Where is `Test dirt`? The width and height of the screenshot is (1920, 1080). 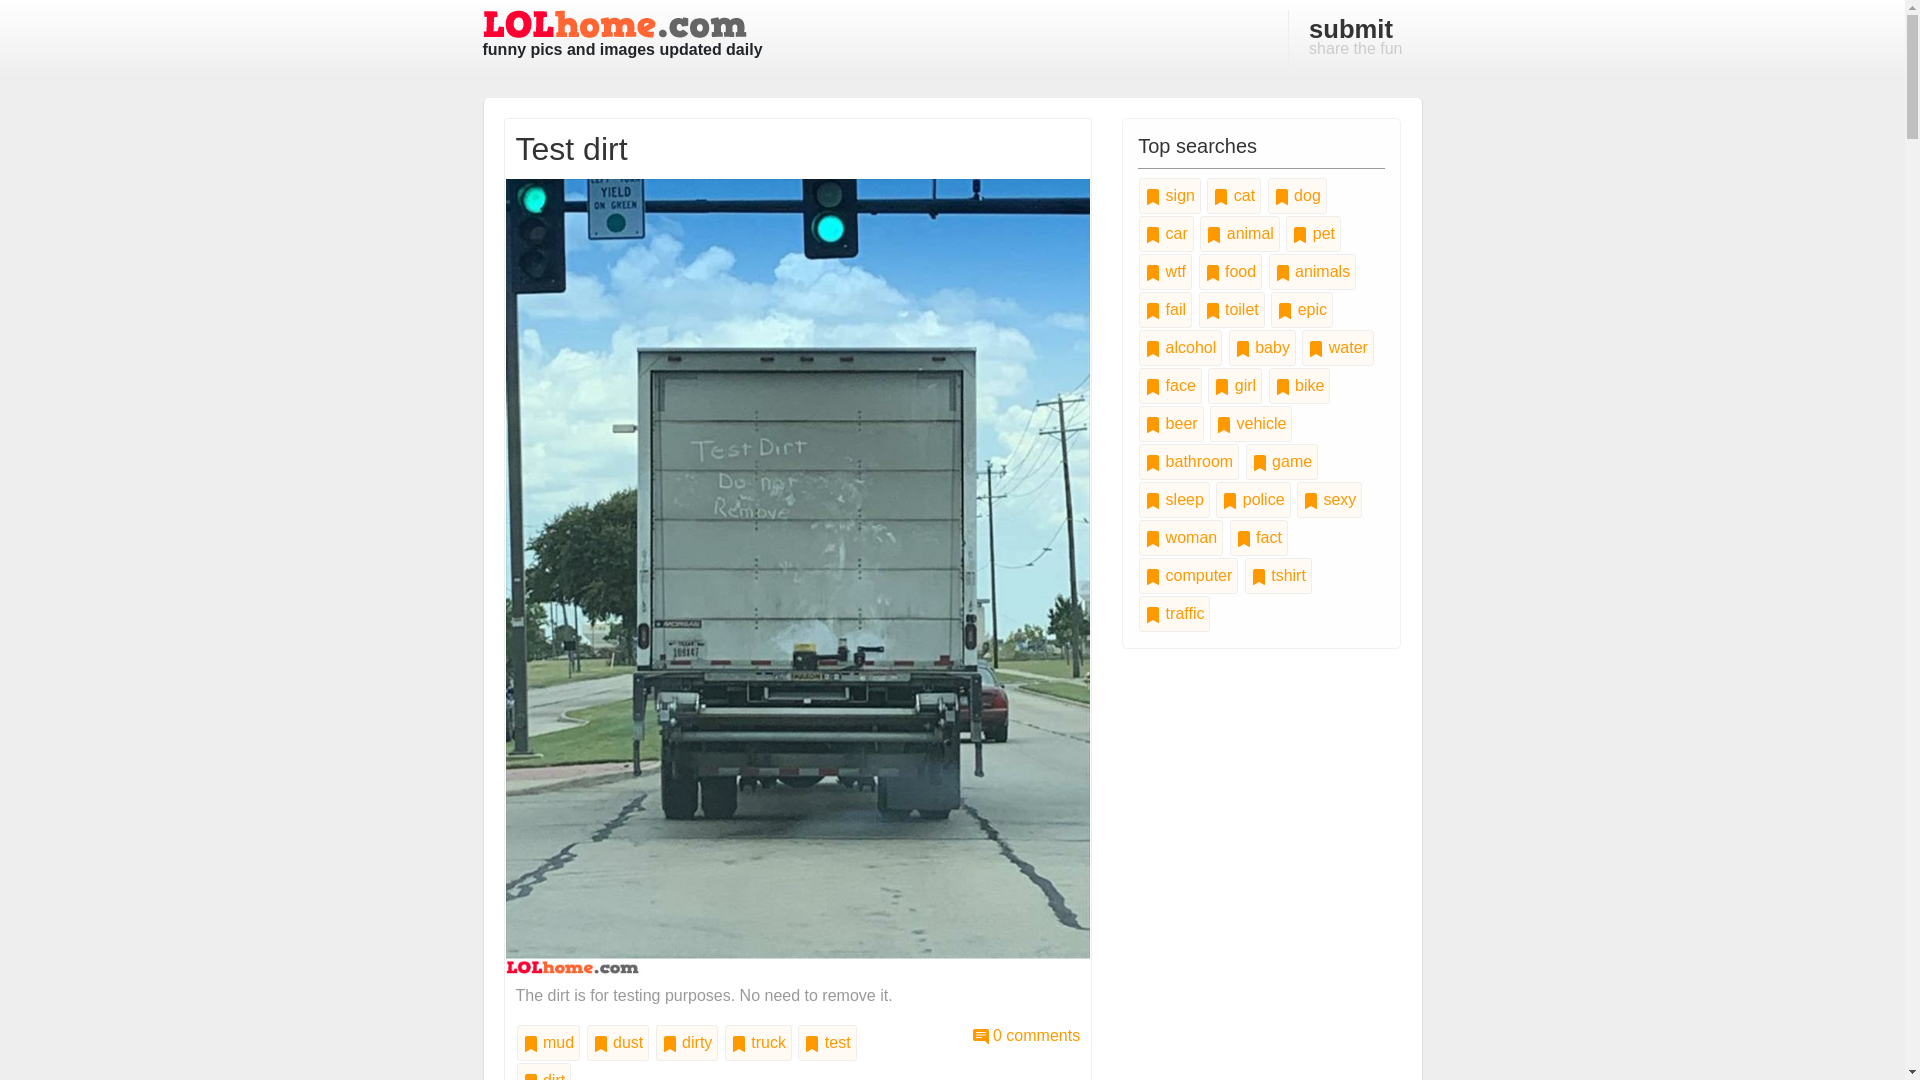 Test dirt is located at coordinates (758, 1042).